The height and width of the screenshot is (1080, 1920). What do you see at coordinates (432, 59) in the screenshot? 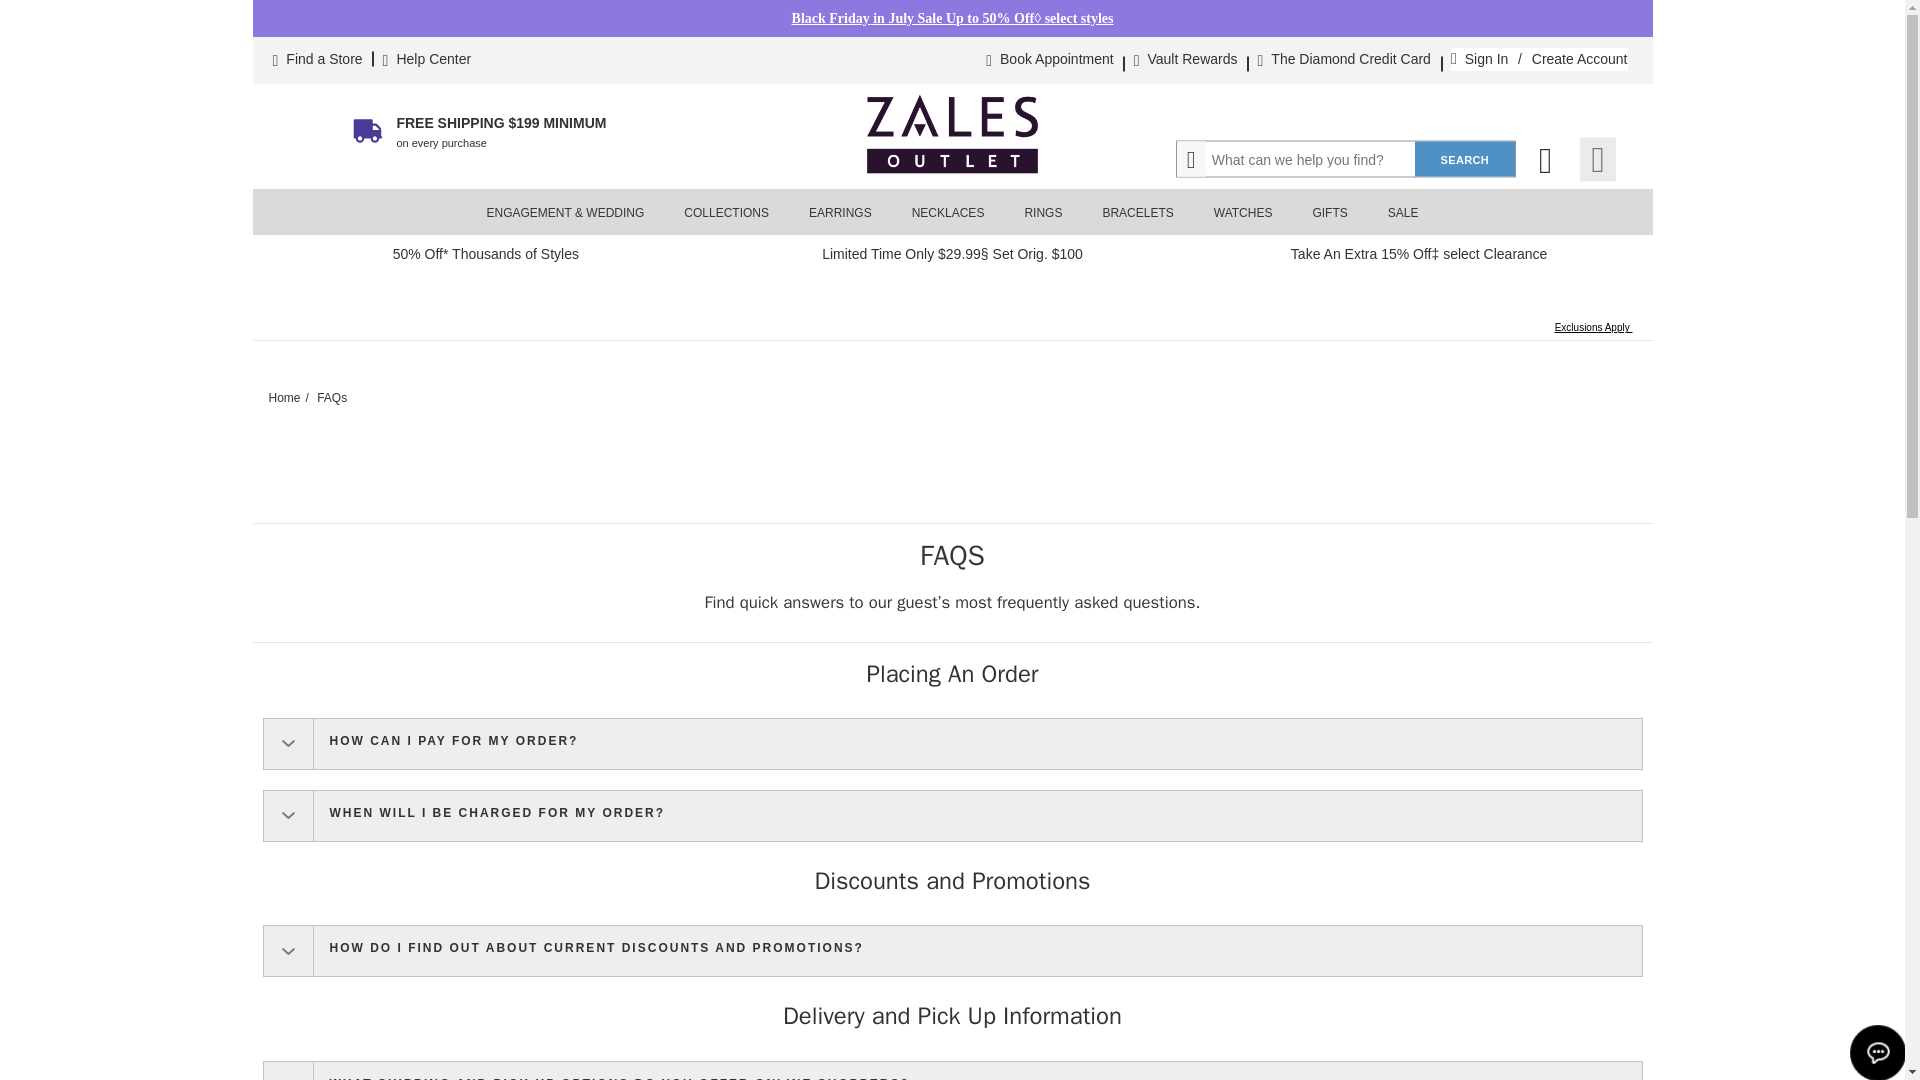
I see `Help Center` at bounding box center [432, 59].